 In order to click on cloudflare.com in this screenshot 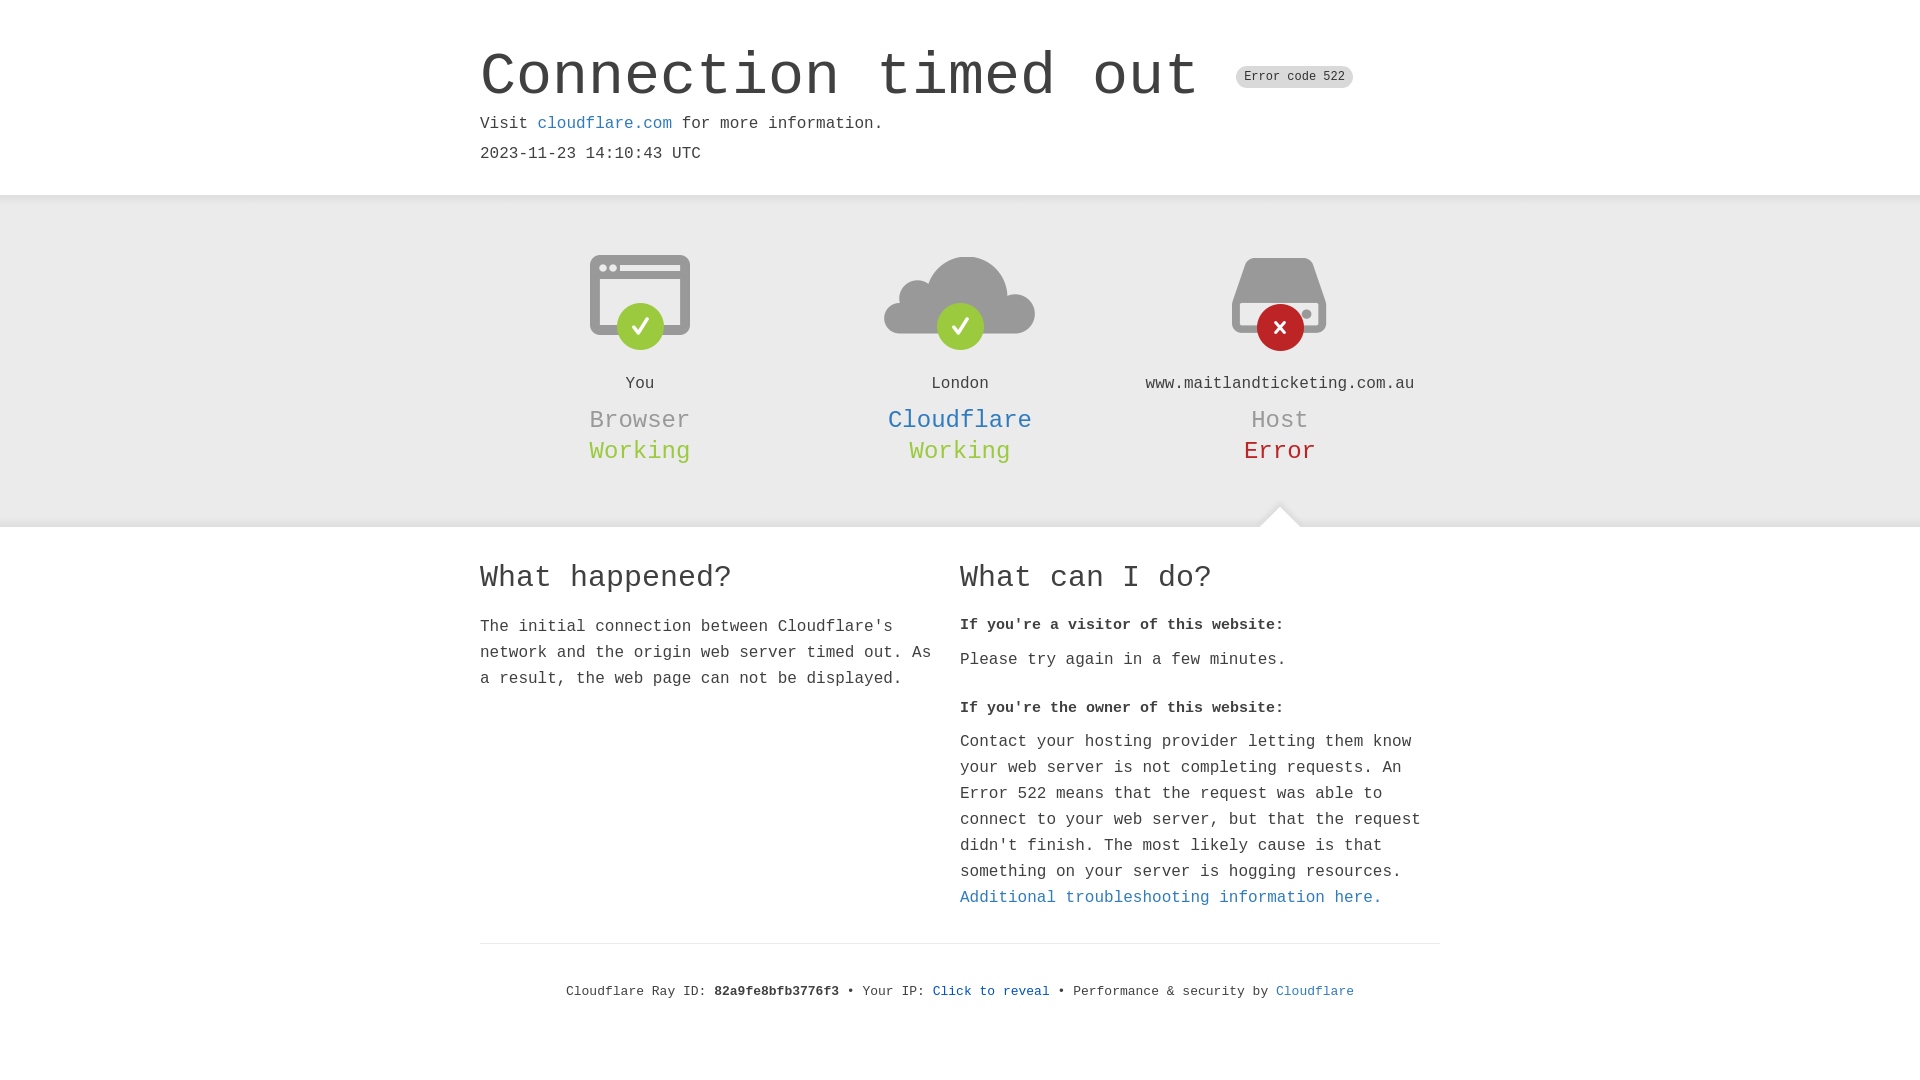, I will do `click(605, 124)`.